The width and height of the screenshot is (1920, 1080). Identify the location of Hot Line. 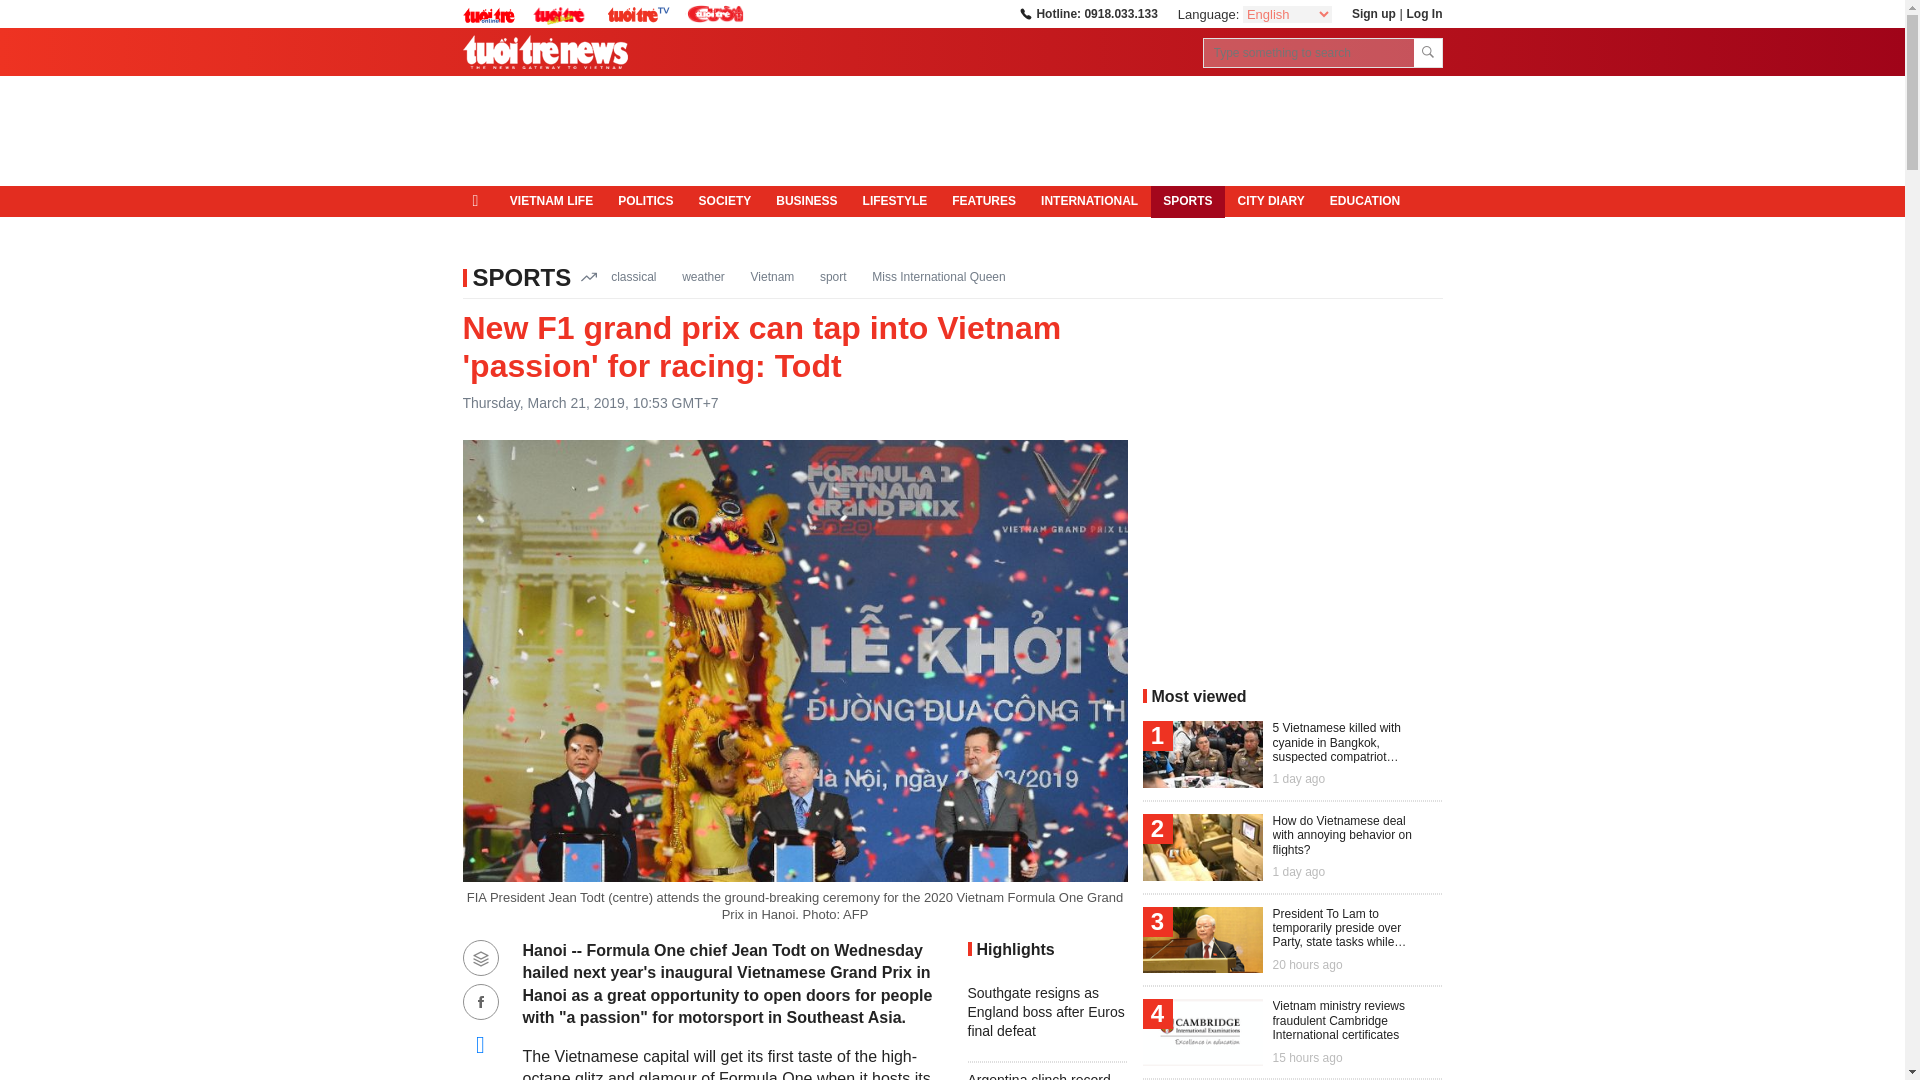
(1087, 13).